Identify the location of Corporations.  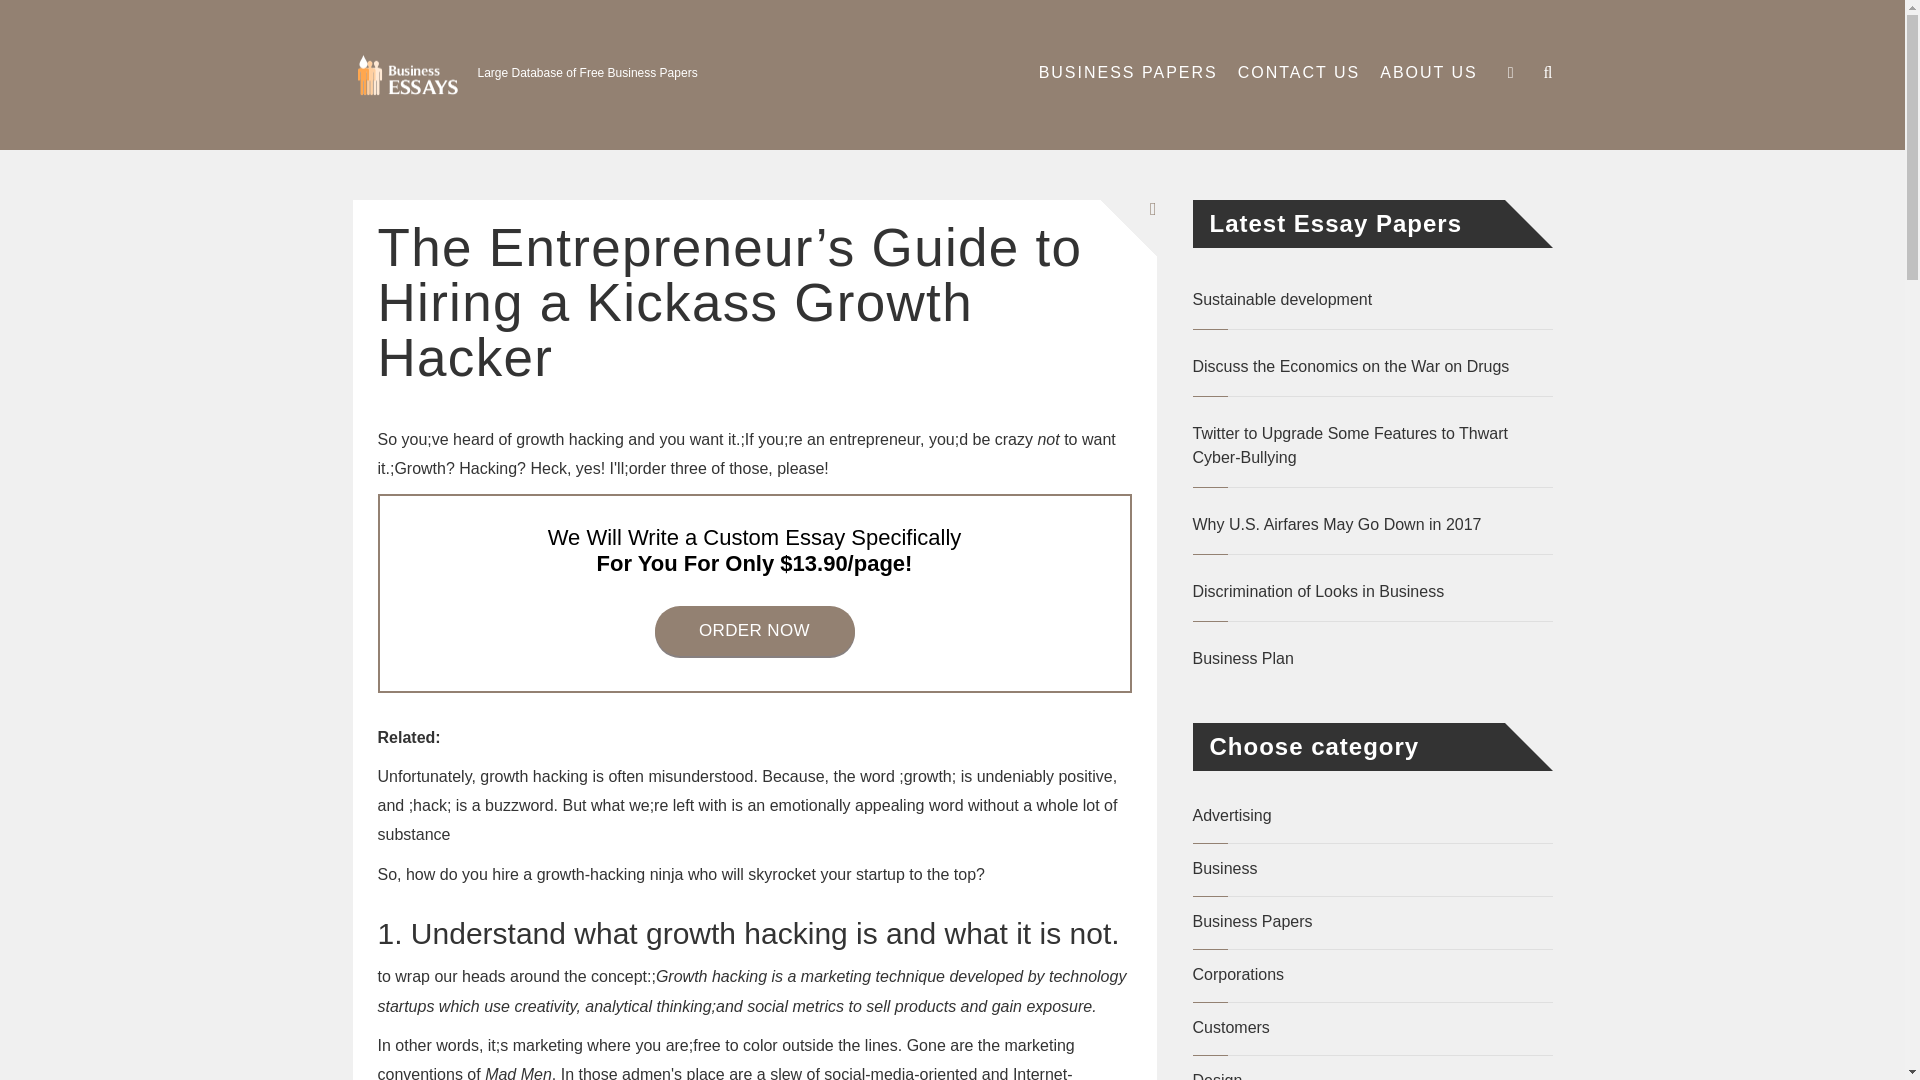
(1238, 974).